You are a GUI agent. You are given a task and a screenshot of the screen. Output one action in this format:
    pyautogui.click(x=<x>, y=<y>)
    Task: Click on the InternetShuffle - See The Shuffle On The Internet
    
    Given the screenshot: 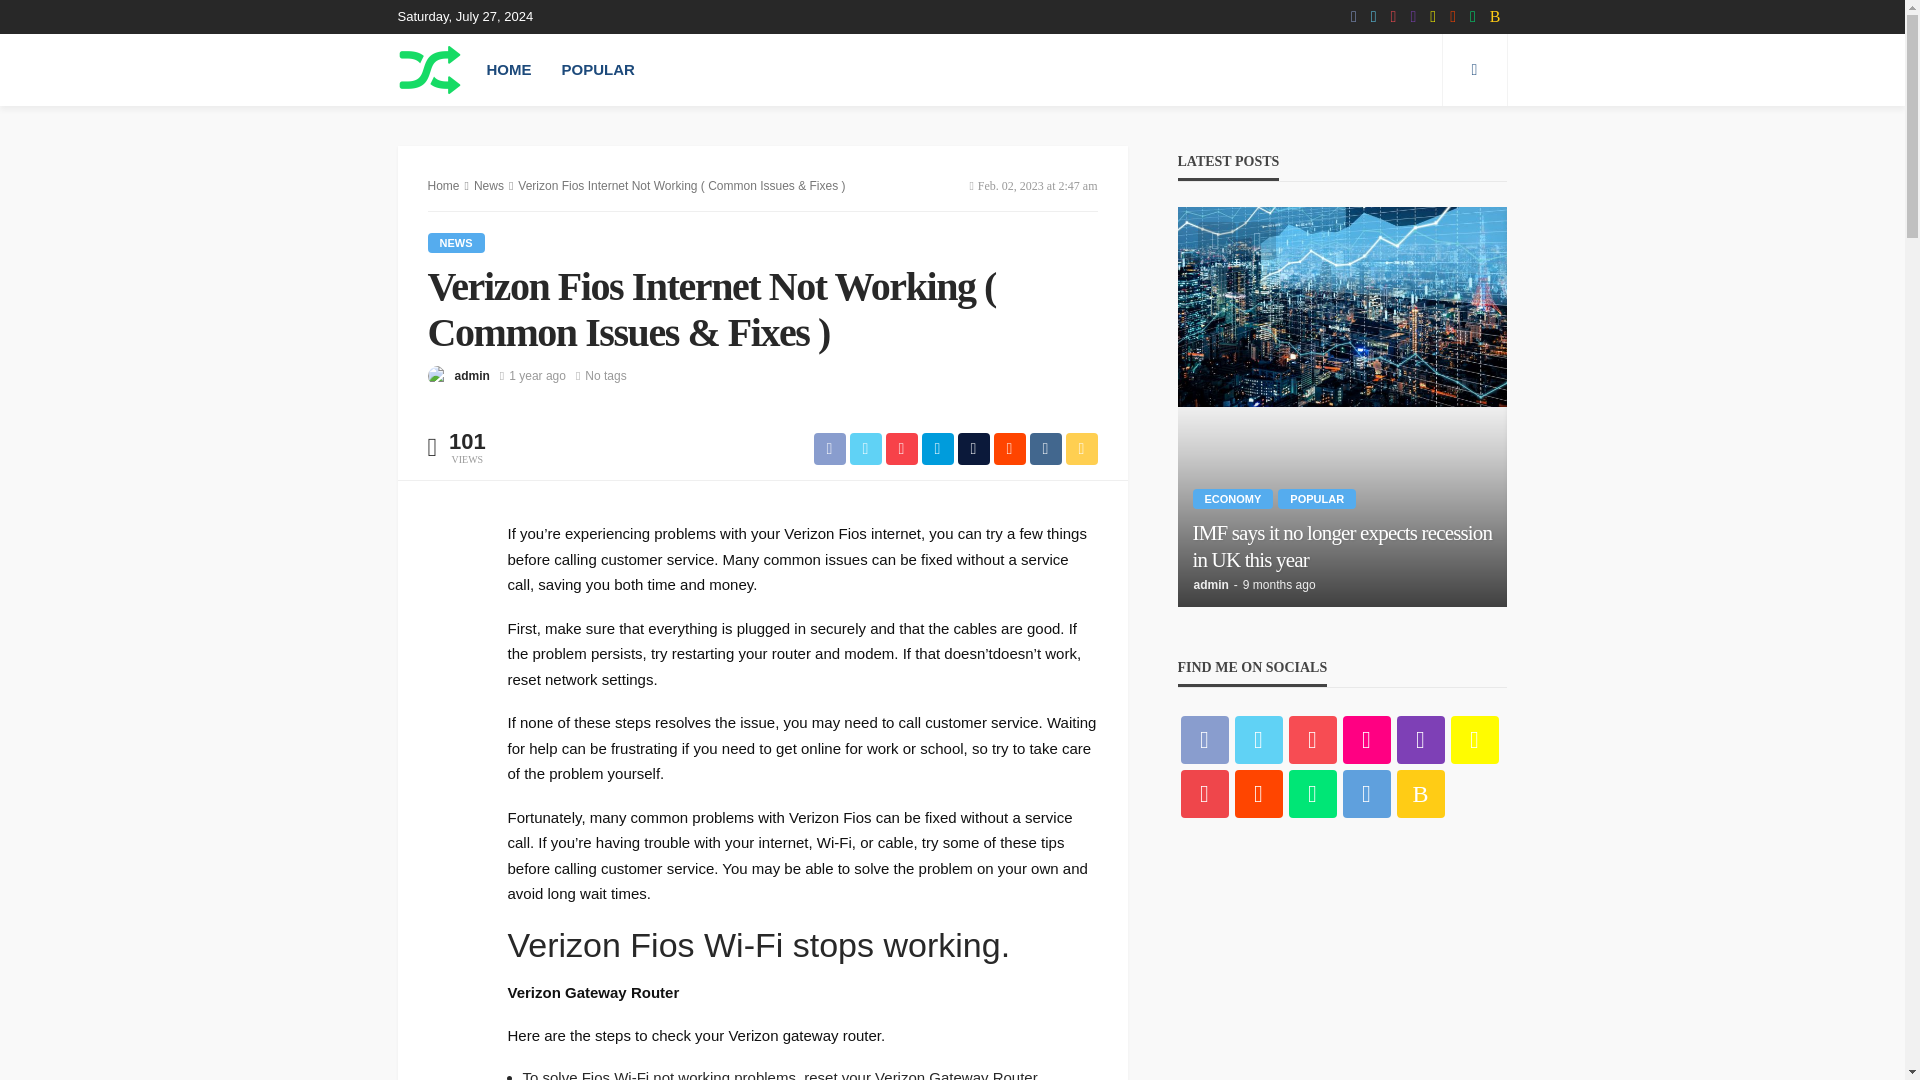 What is the action you would take?
    pyautogui.click(x=430, y=69)
    